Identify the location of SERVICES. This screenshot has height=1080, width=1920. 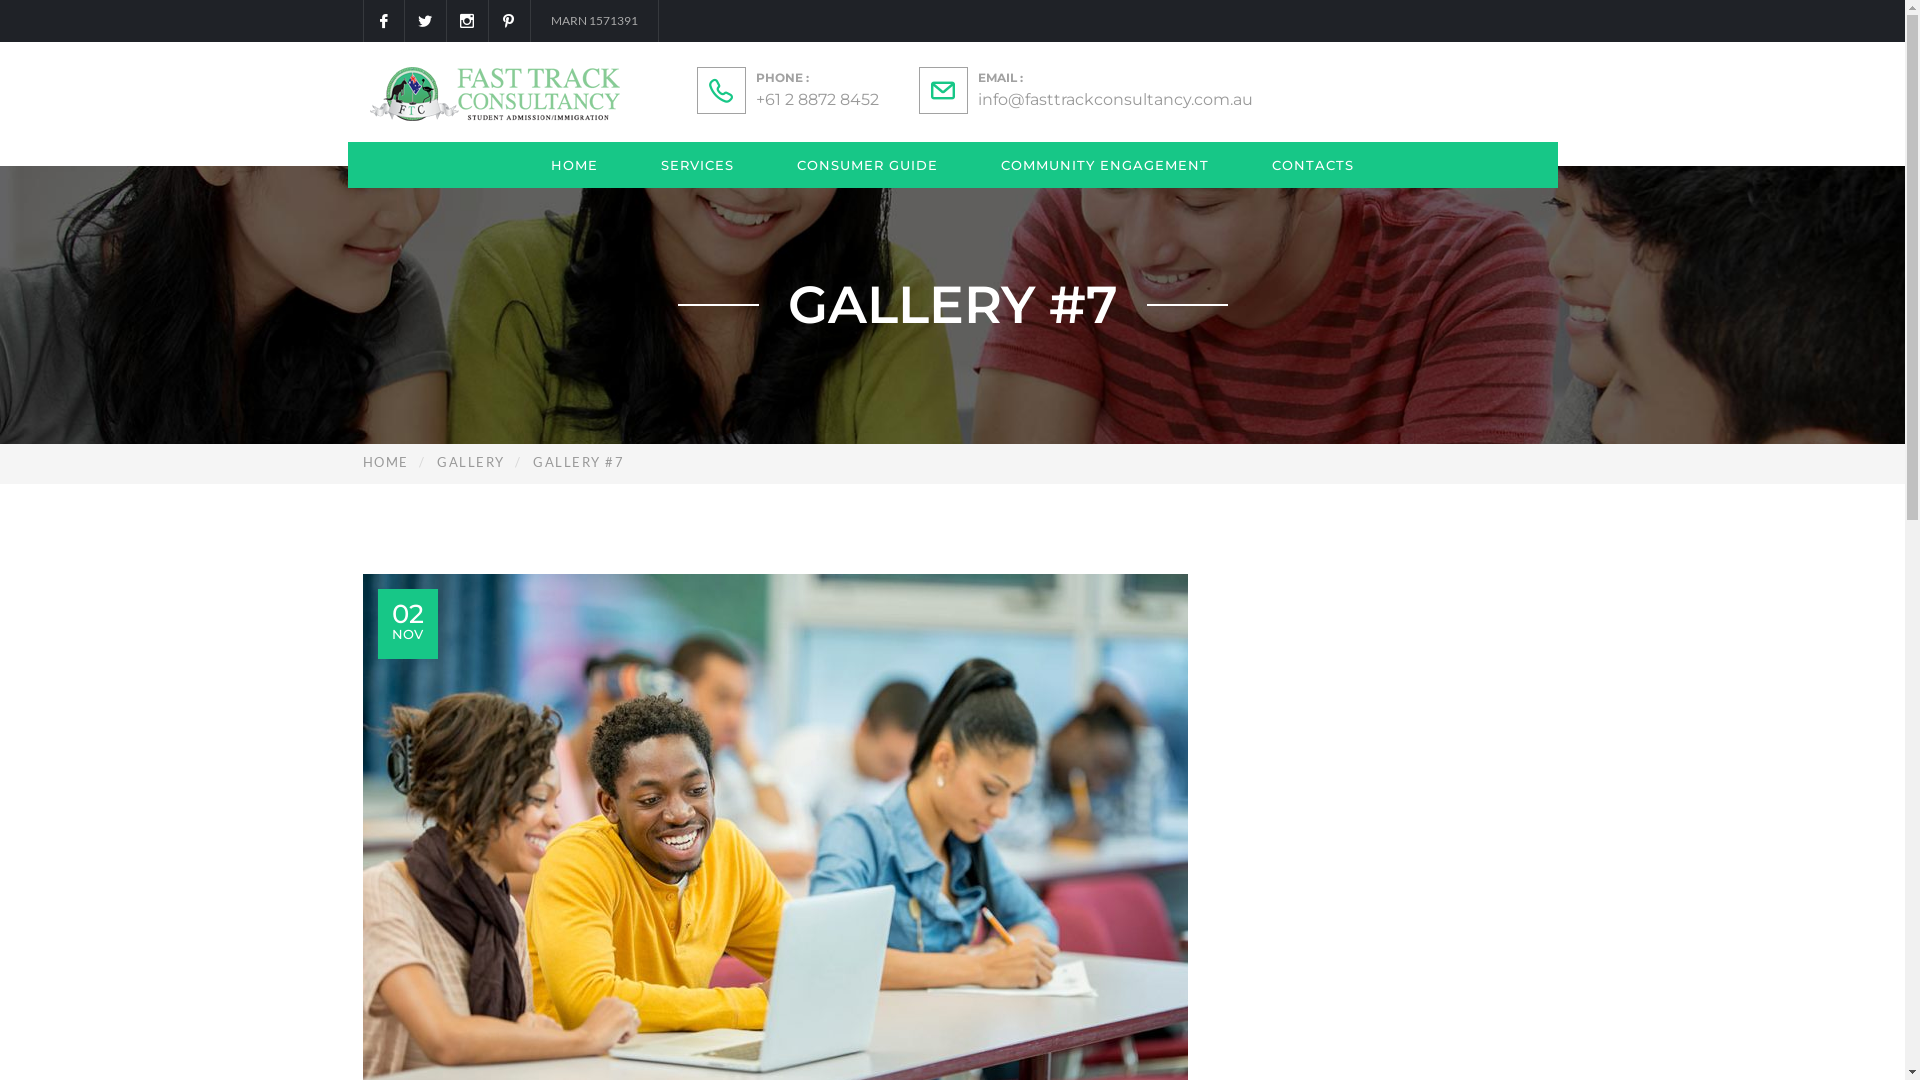
(698, 165).